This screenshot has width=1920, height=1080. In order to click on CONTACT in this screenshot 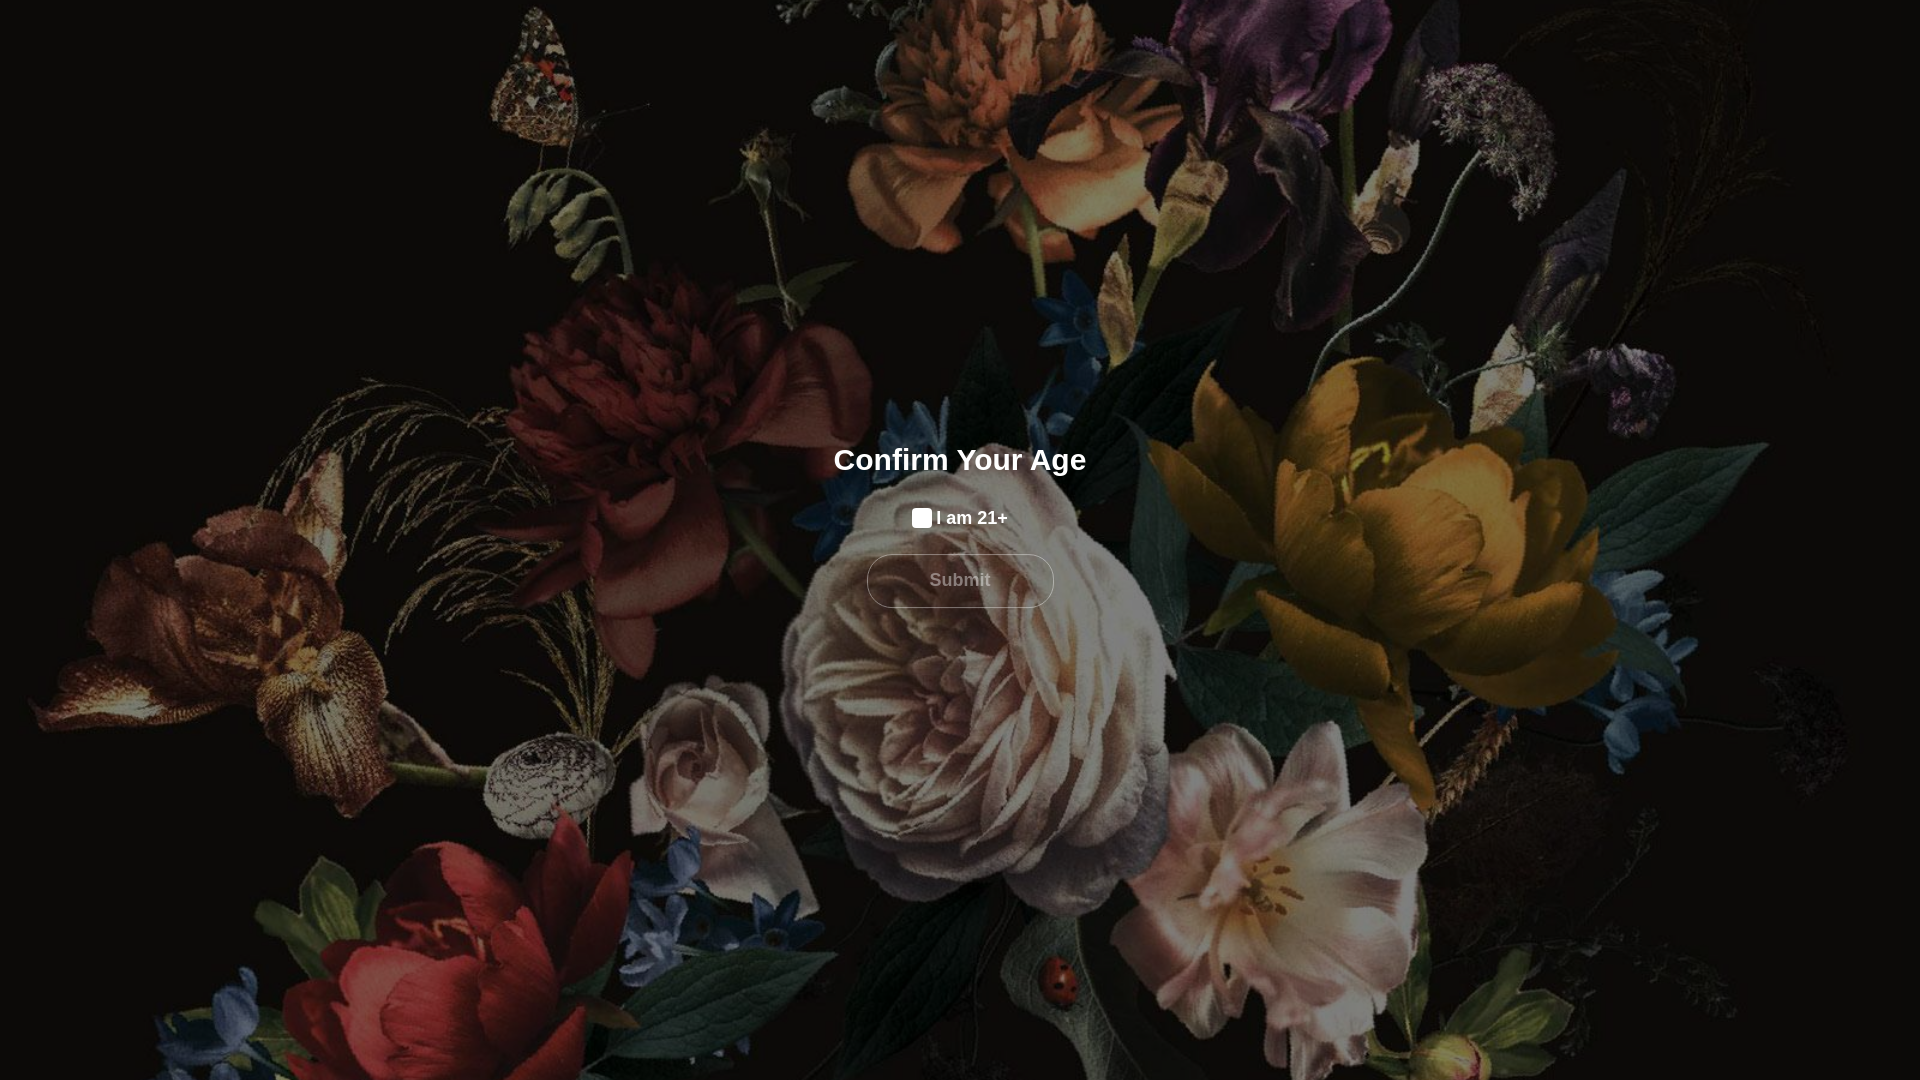, I will do `click(1380, 15)`.